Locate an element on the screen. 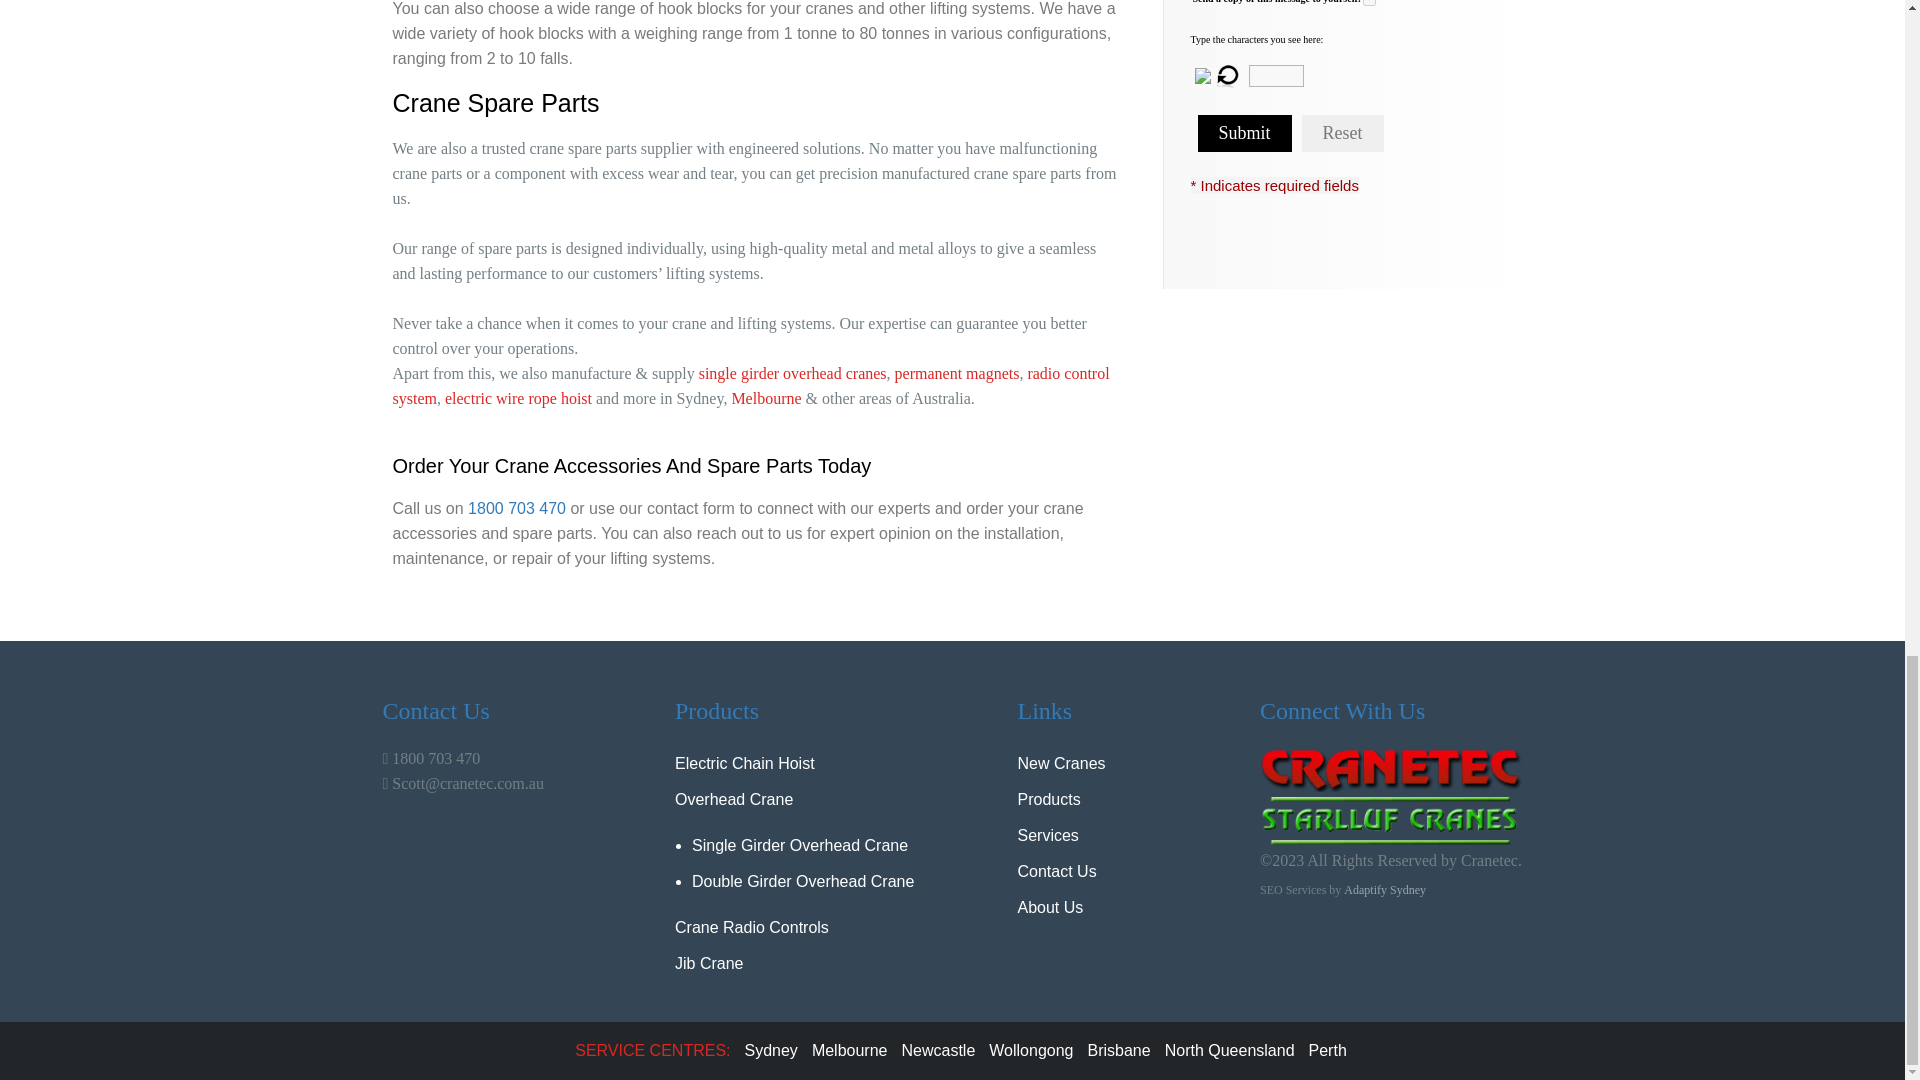 This screenshot has height=1080, width=1920. single girder overhead cranes is located at coordinates (792, 374).